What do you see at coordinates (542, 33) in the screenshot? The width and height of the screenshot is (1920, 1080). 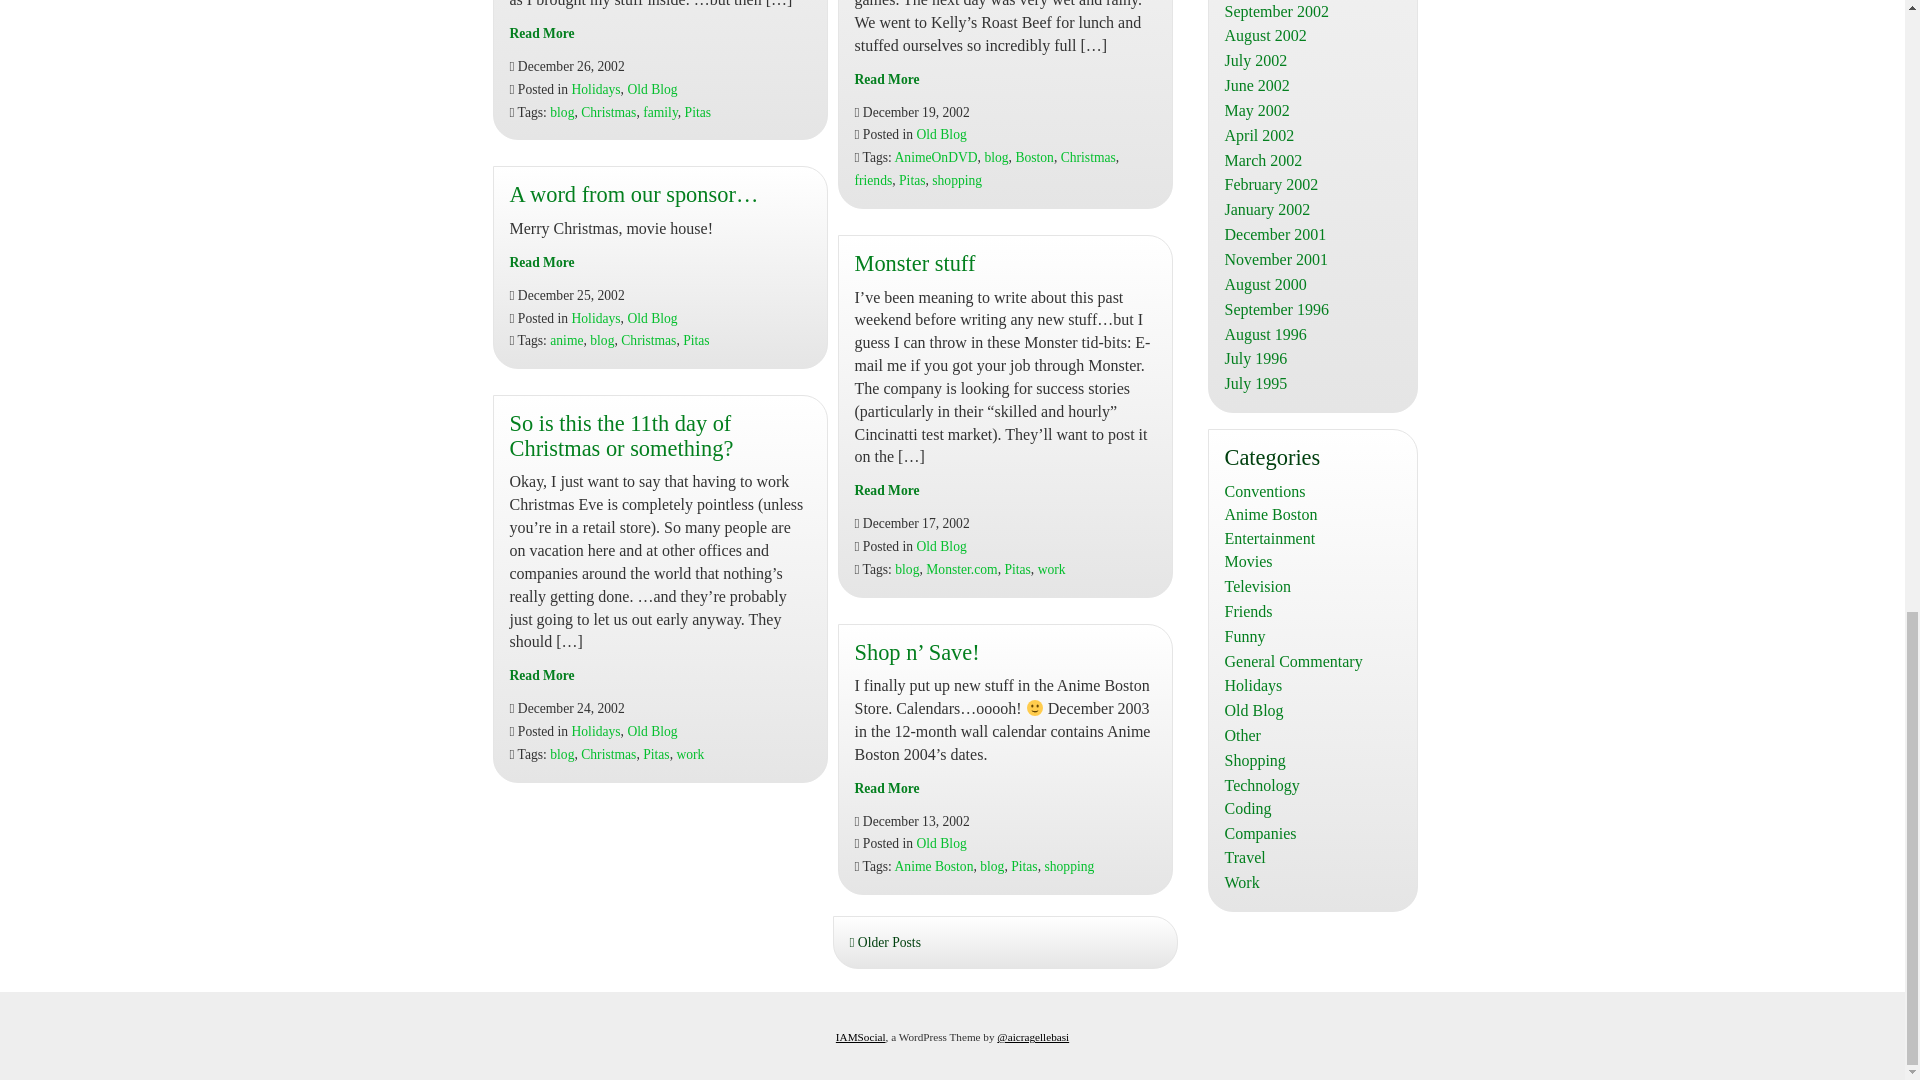 I see `I just wanna go home.` at bounding box center [542, 33].